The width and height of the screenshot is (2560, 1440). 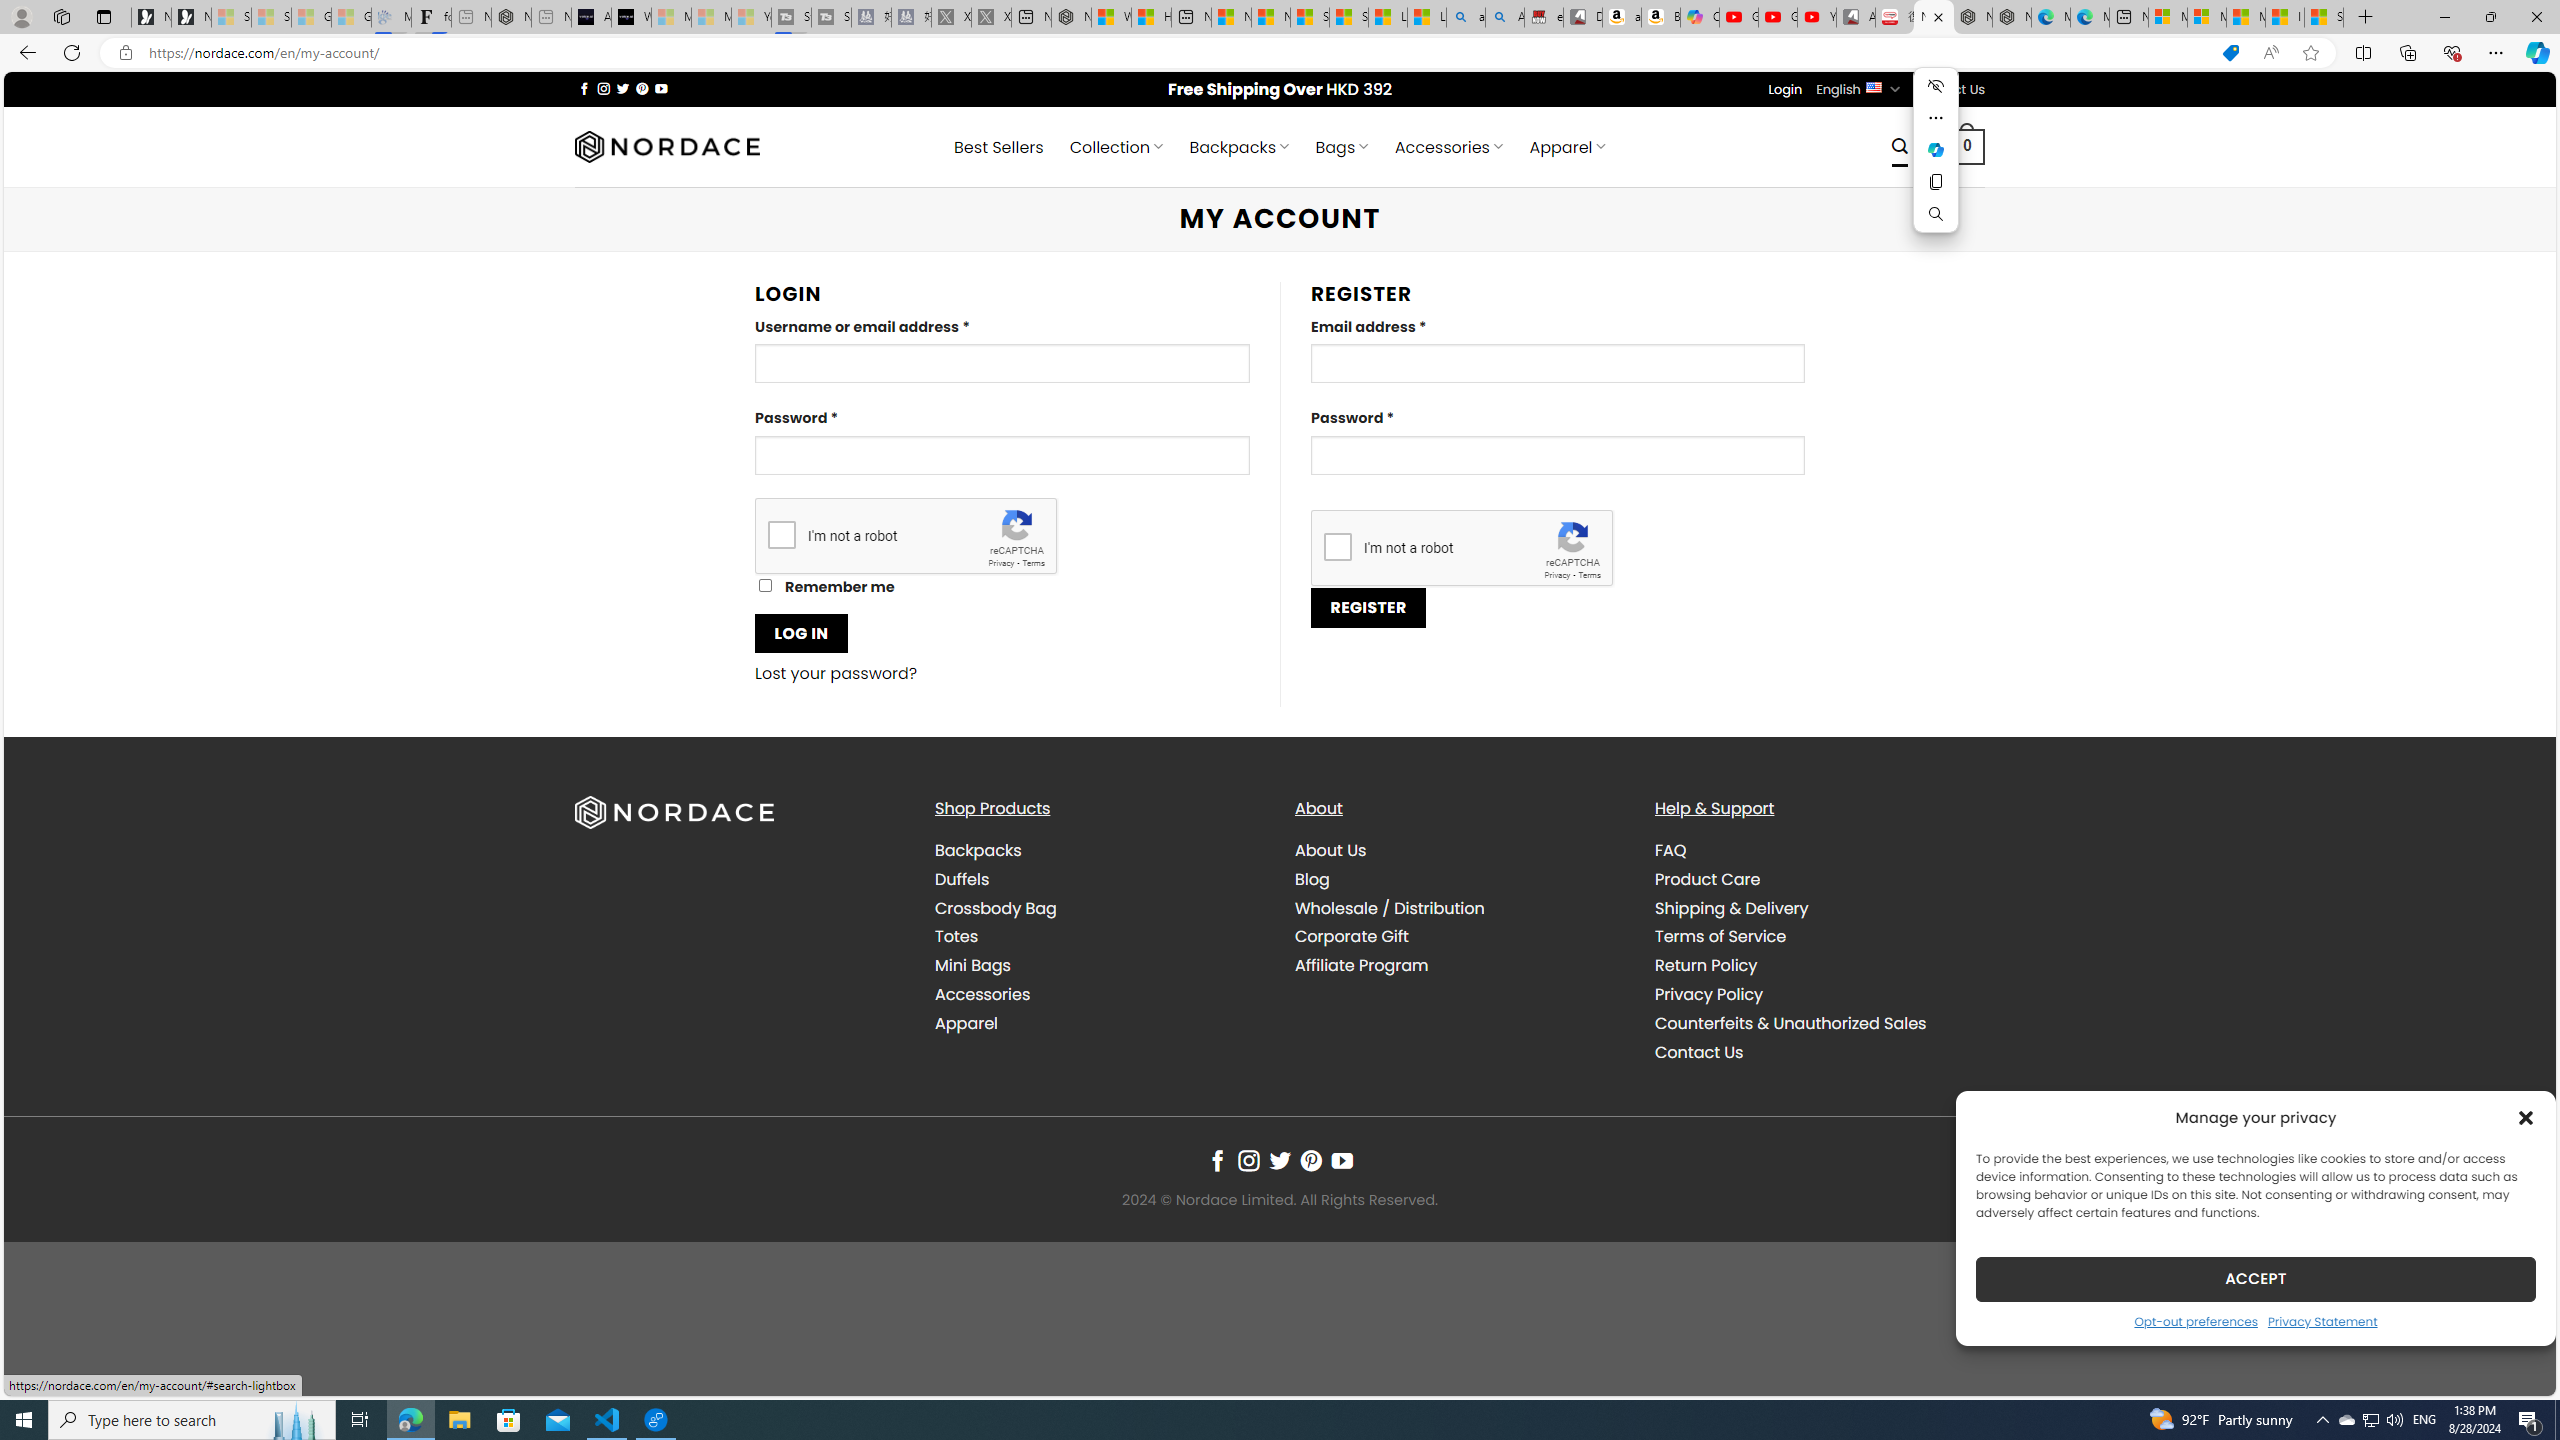 I want to click on Corporate Gift, so click(x=1352, y=936).